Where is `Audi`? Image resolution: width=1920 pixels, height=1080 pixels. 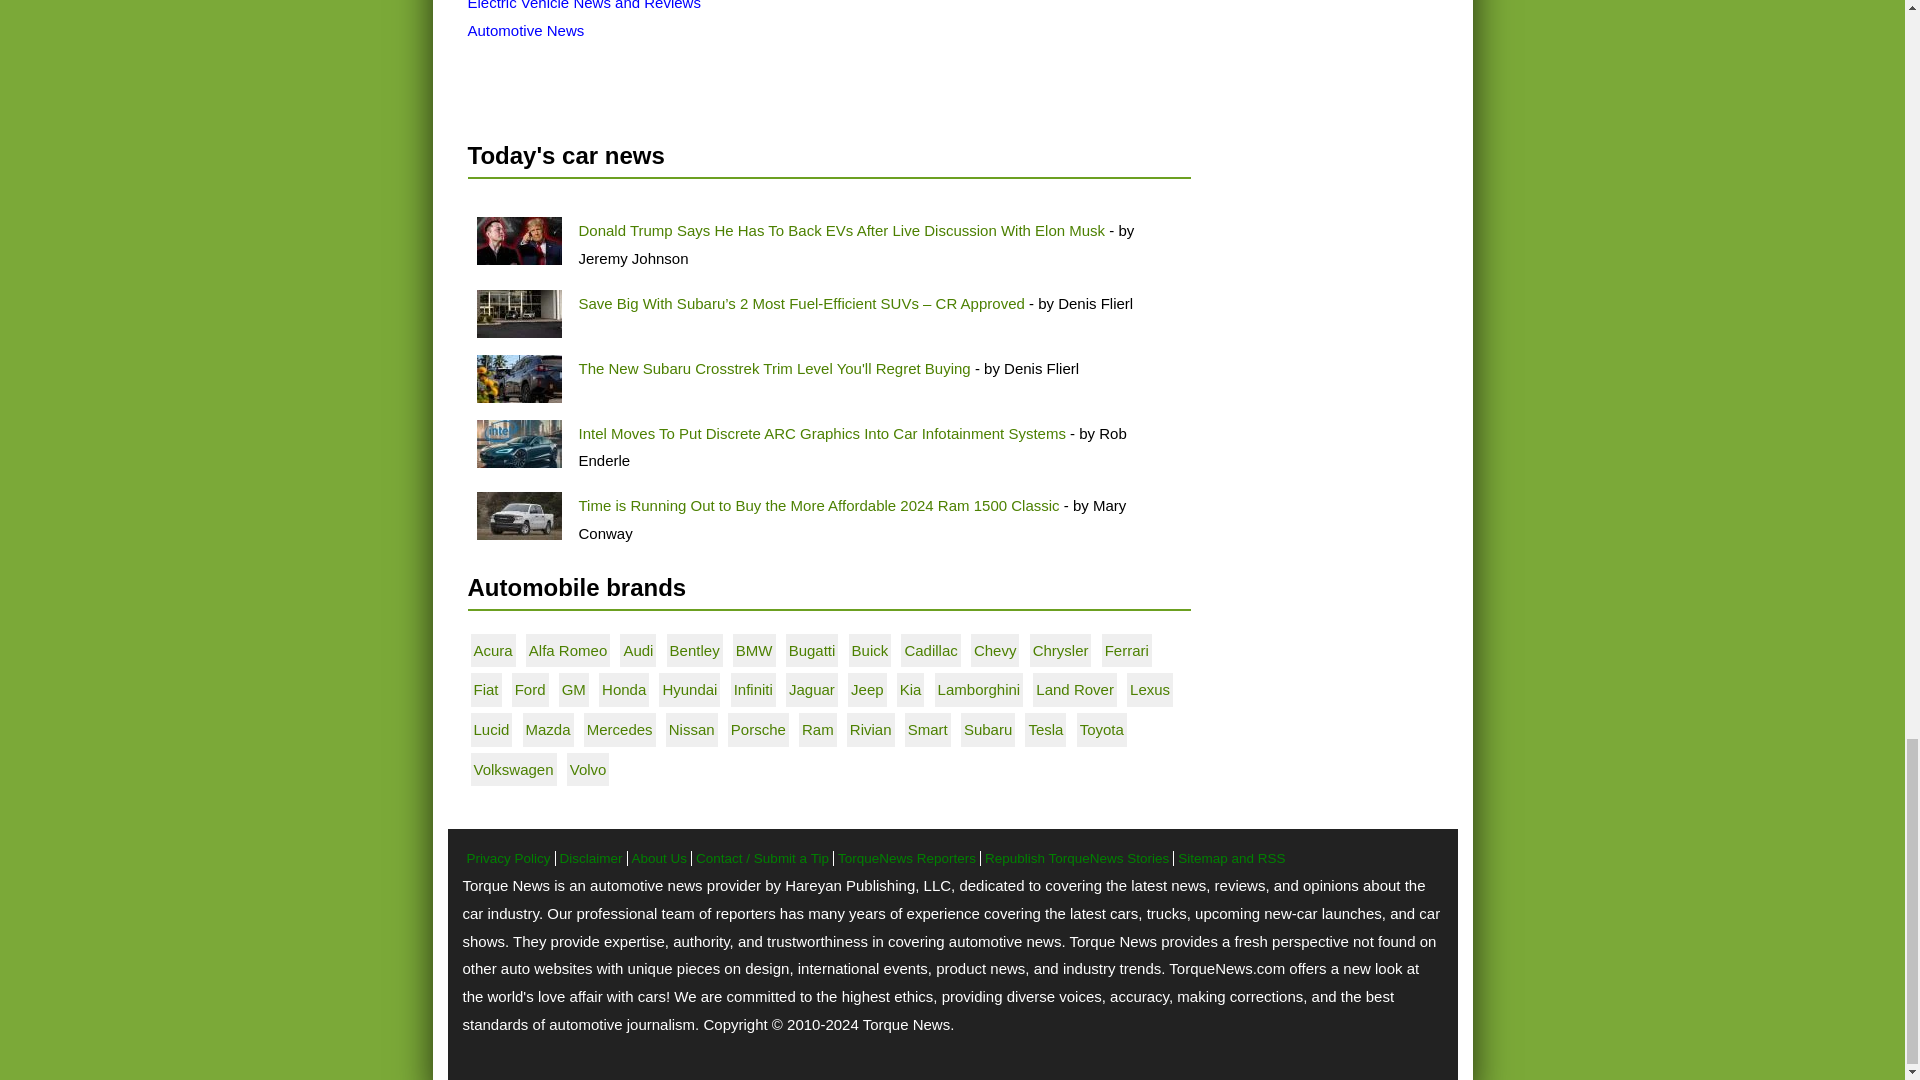
Audi is located at coordinates (637, 650).